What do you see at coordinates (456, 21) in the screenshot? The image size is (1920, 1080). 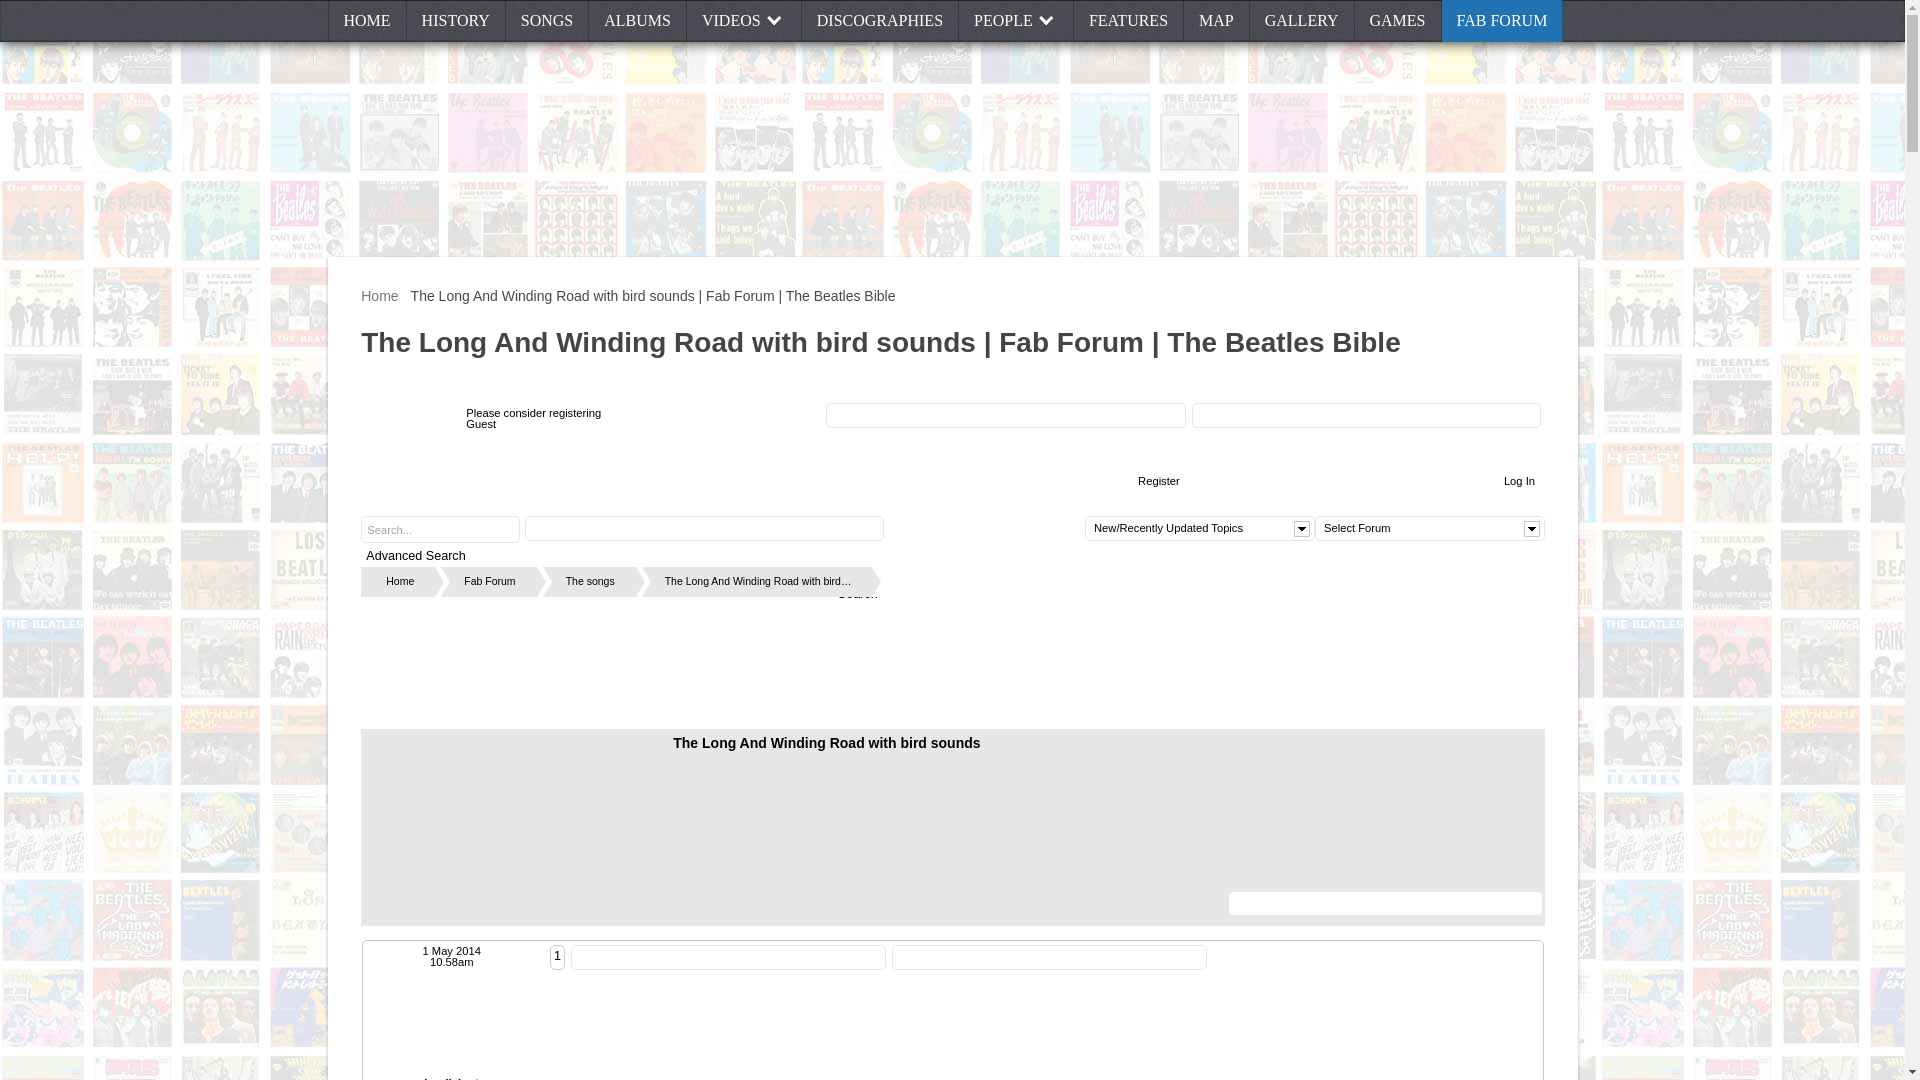 I see `HISTORY` at bounding box center [456, 21].